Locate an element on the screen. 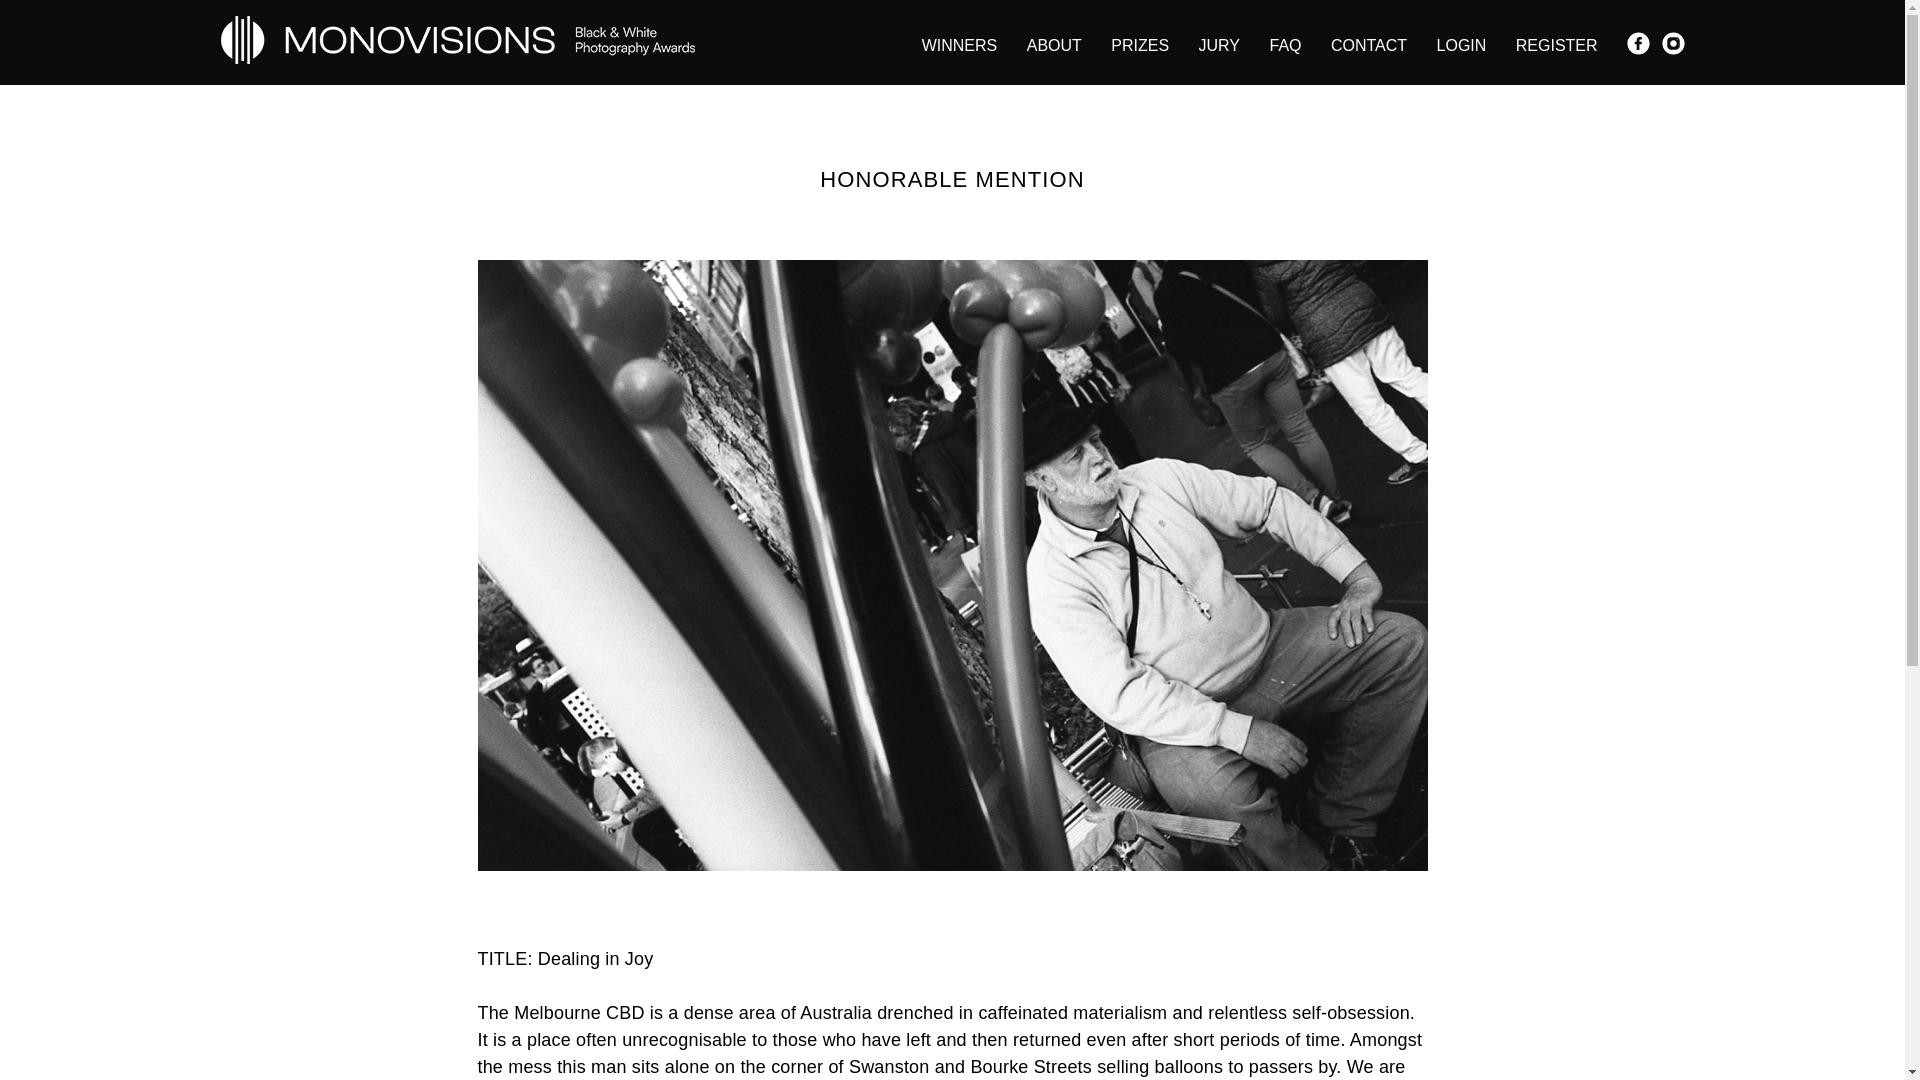  WINNERS is located at coordinates (960, 44).